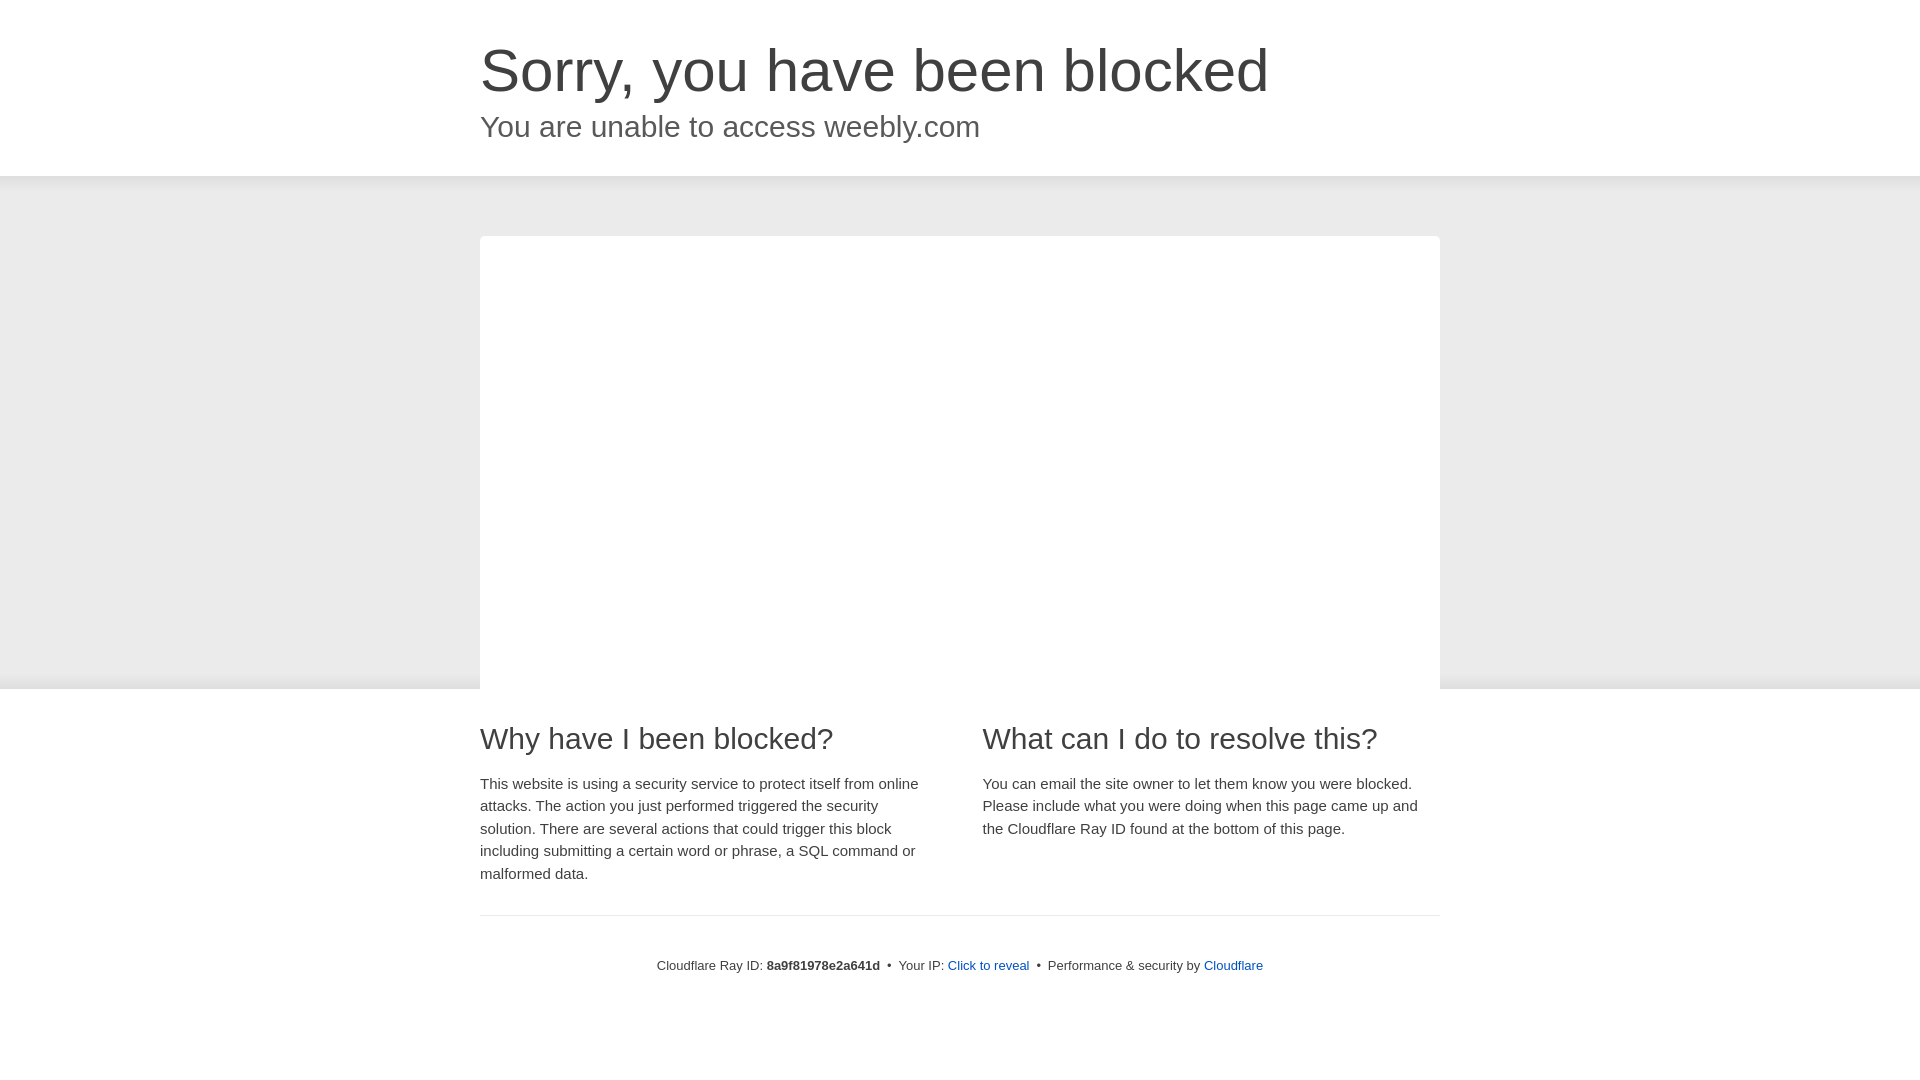  What do you see at coordinates (1233, 965) in the screenshot?
I see `Cloudflare` at bounding box center [1233, 965].